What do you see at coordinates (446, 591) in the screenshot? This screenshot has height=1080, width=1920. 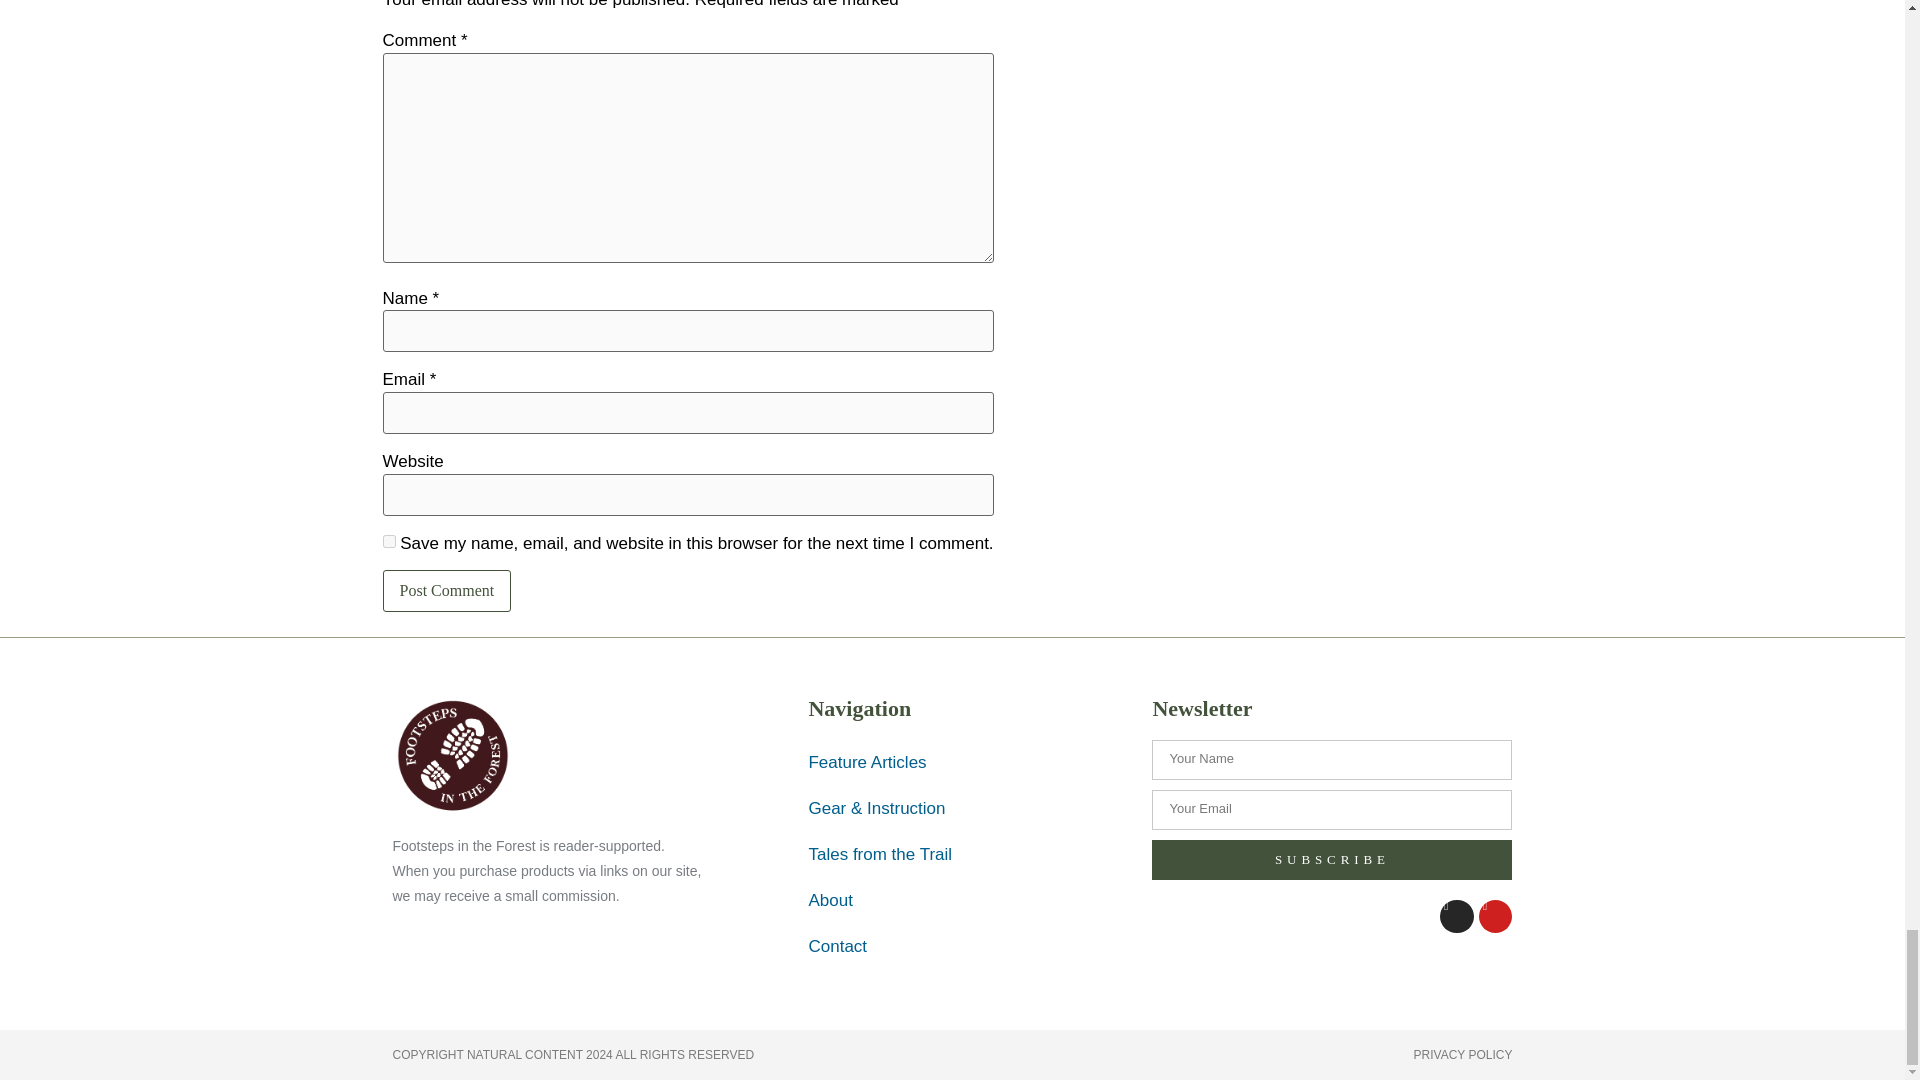 I see `Post Comment` at bounding box center [446, 591].